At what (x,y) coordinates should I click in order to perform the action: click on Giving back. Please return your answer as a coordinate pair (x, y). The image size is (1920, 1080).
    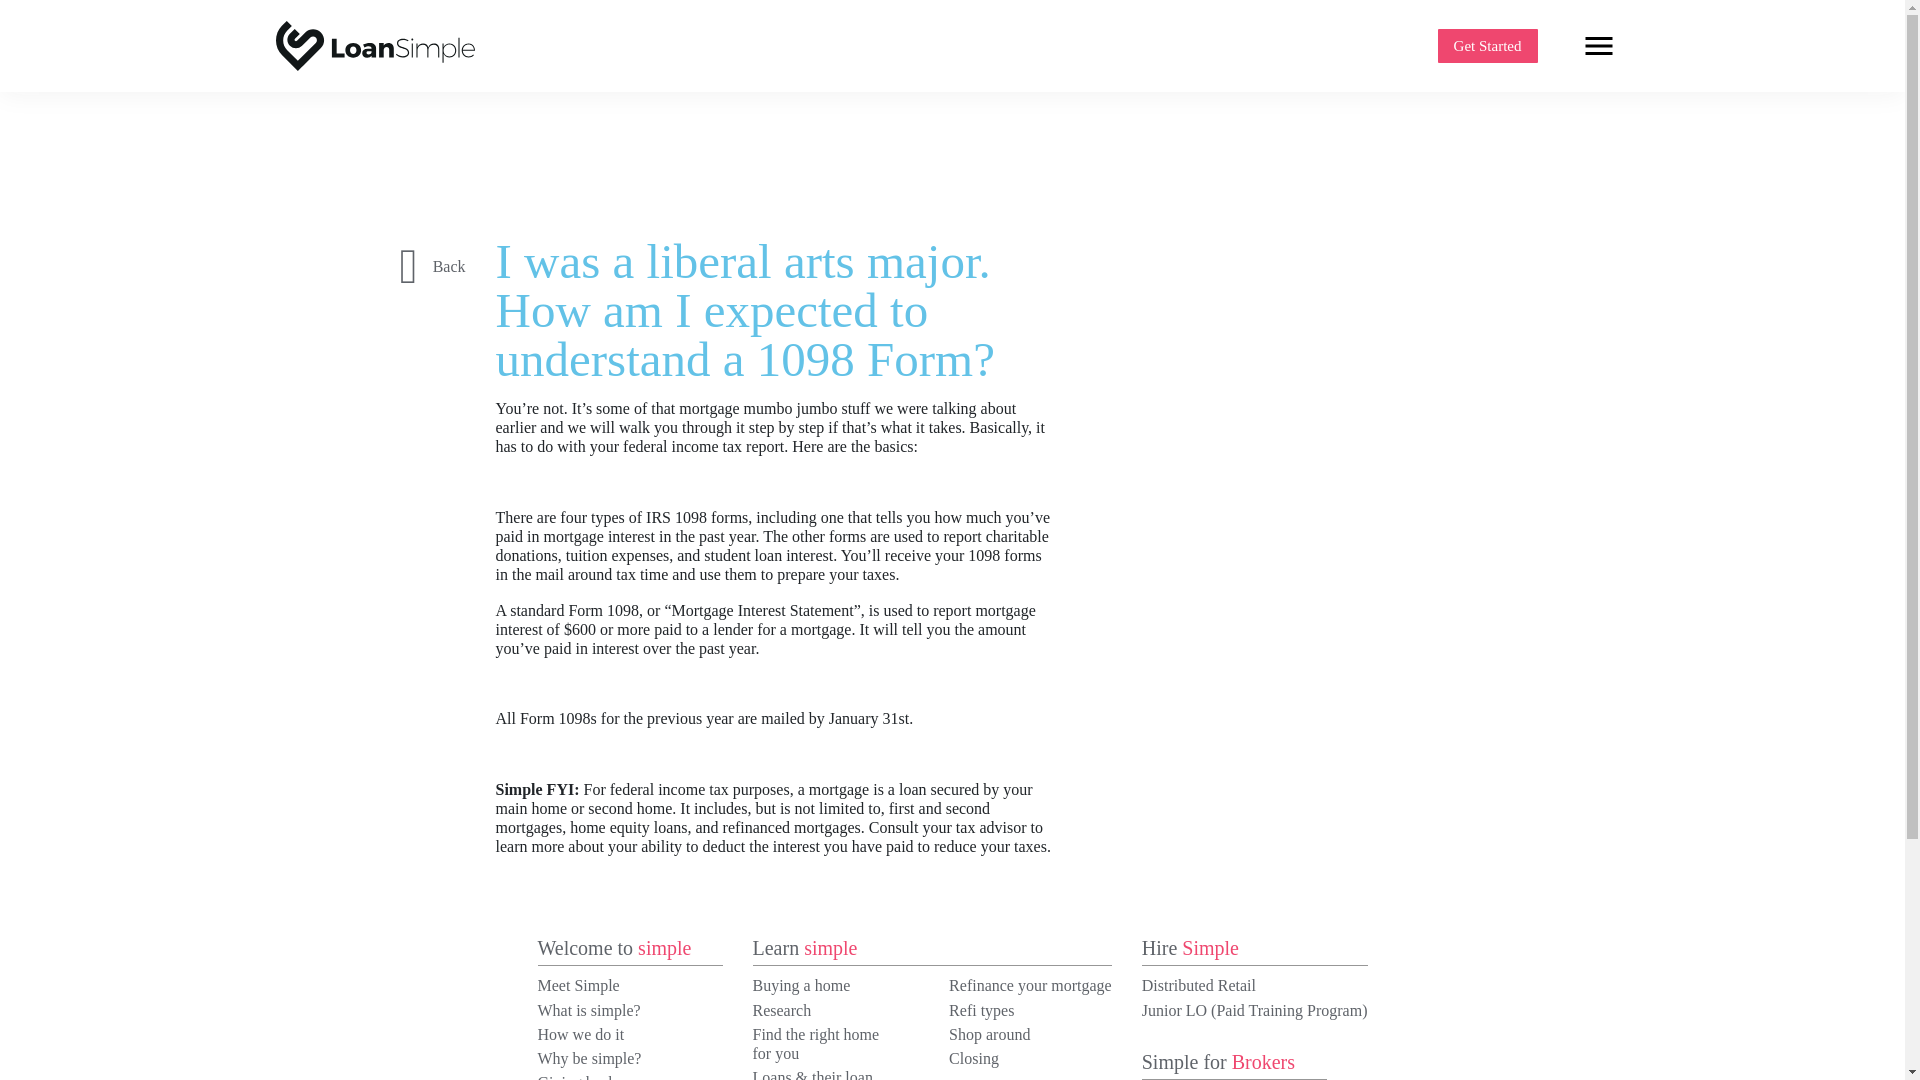
    Looking at the image, I should click on (576, 1076).